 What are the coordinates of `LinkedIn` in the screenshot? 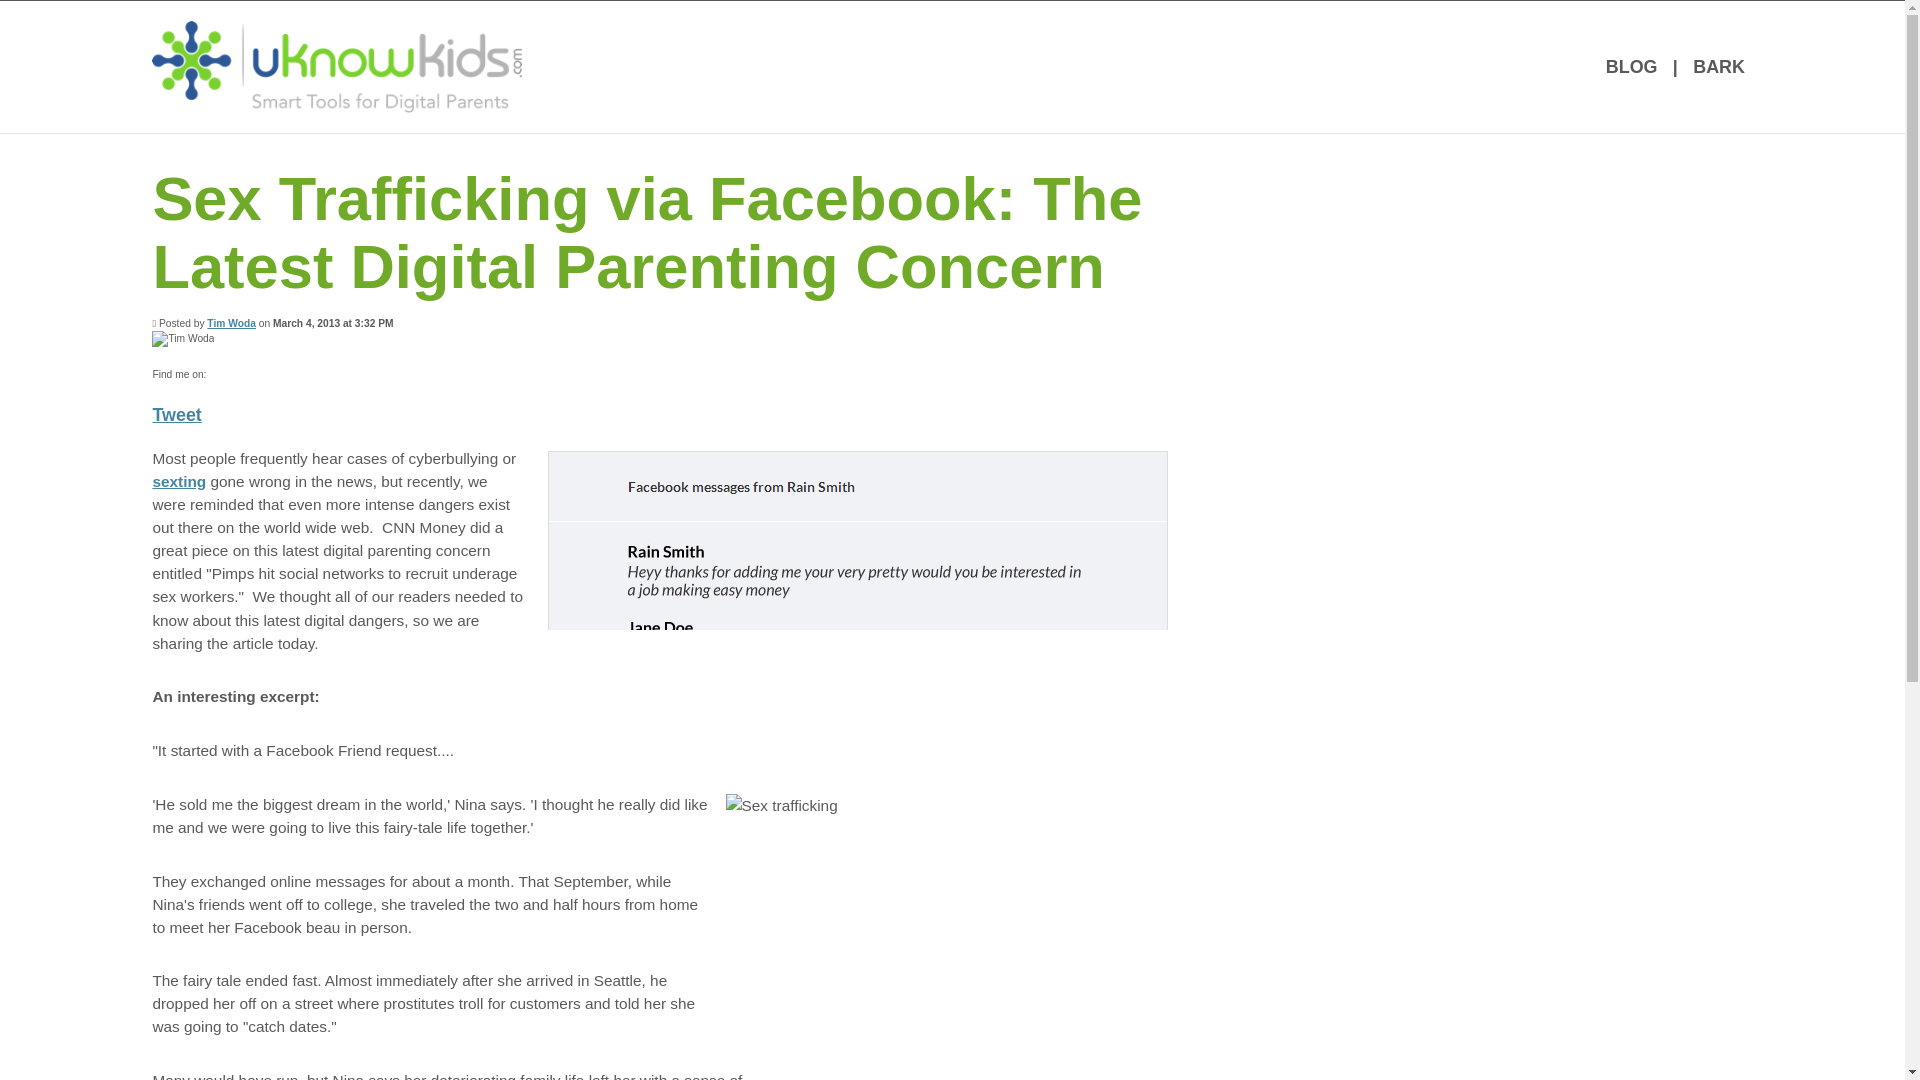 It's located at (248, 374).